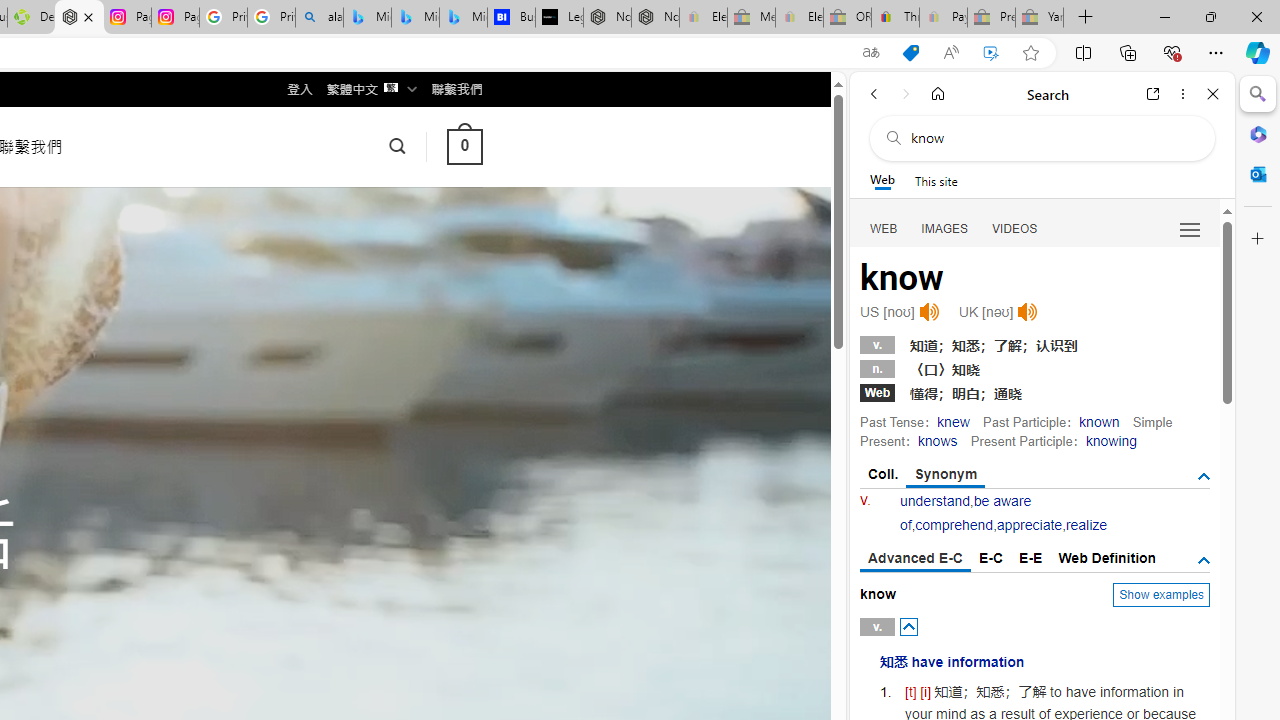 The width and height of the screenshot is (1280, 720). What do you see at coordinates (908, 626) in the screenshot?
I see `AutomationID: posbtn_0` at bounding box center [908, 626].